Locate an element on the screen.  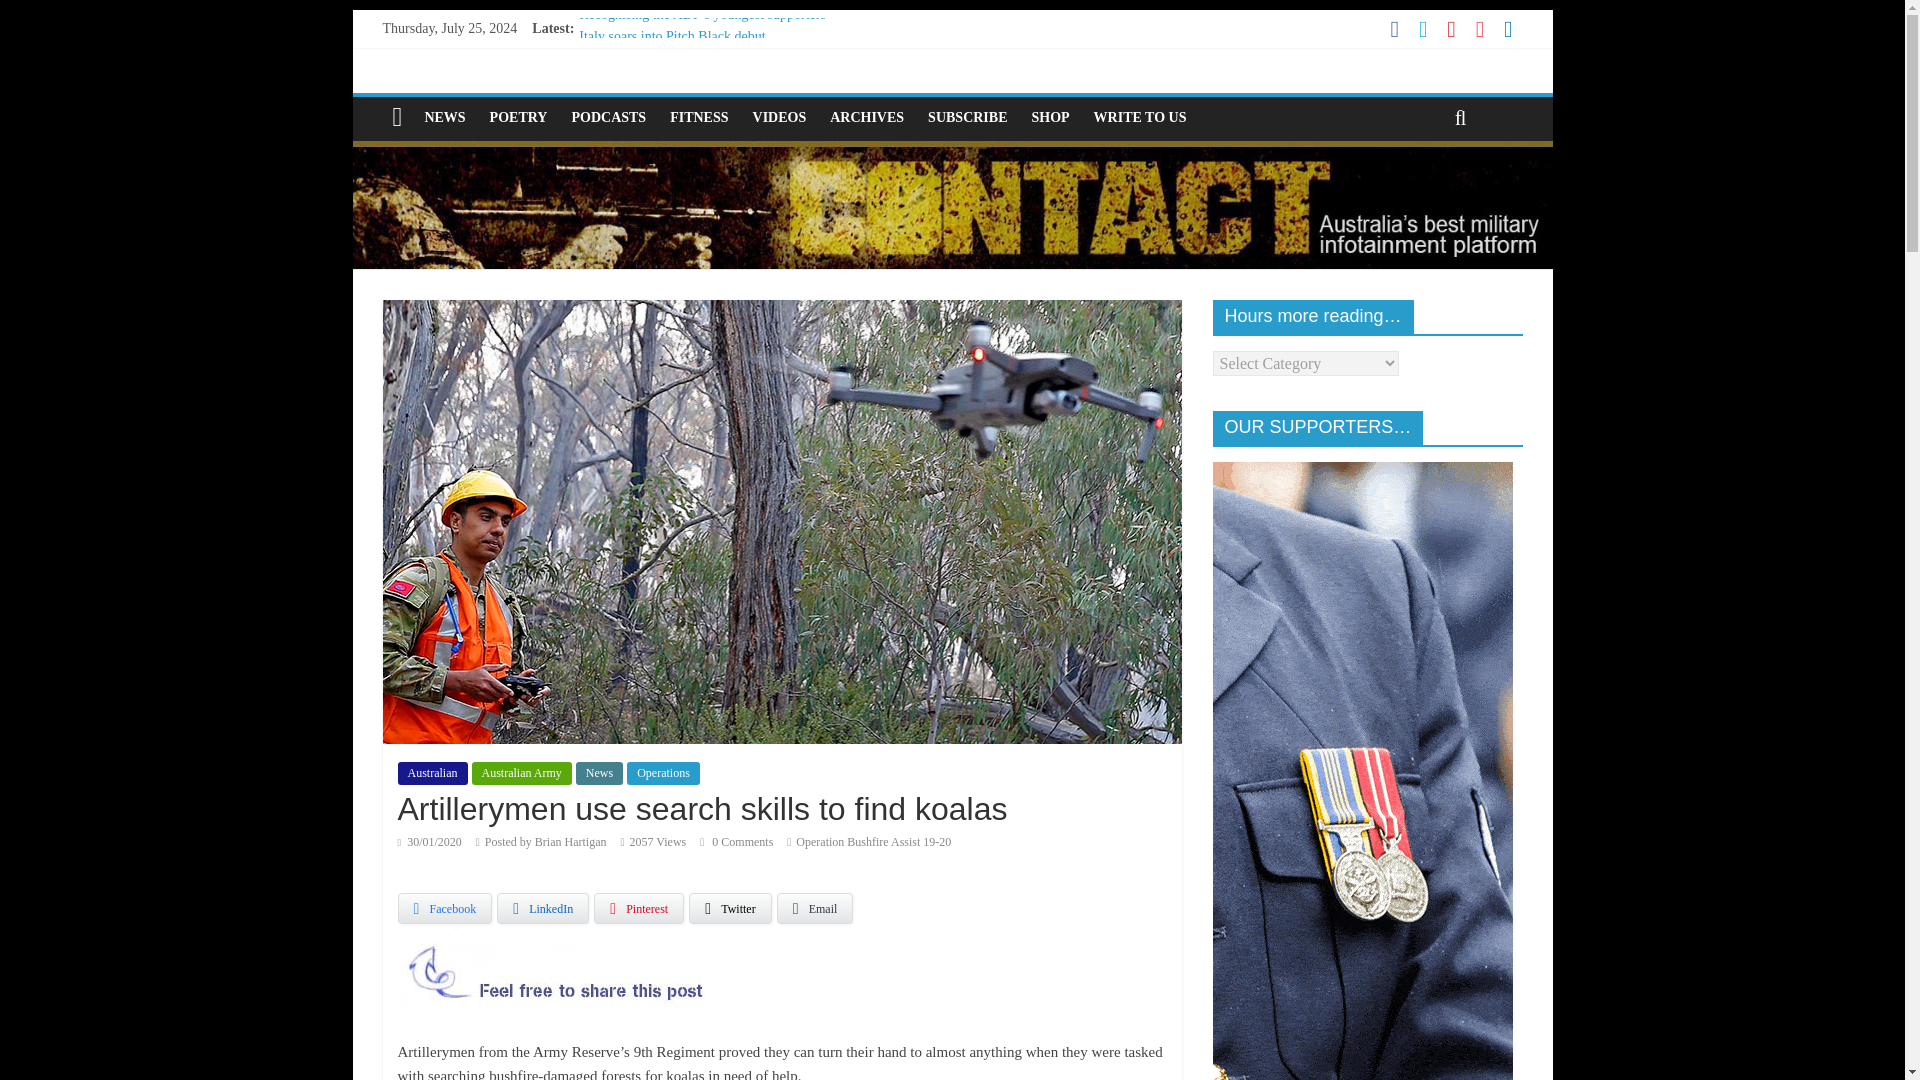
News is located at coordinates (599, 773).